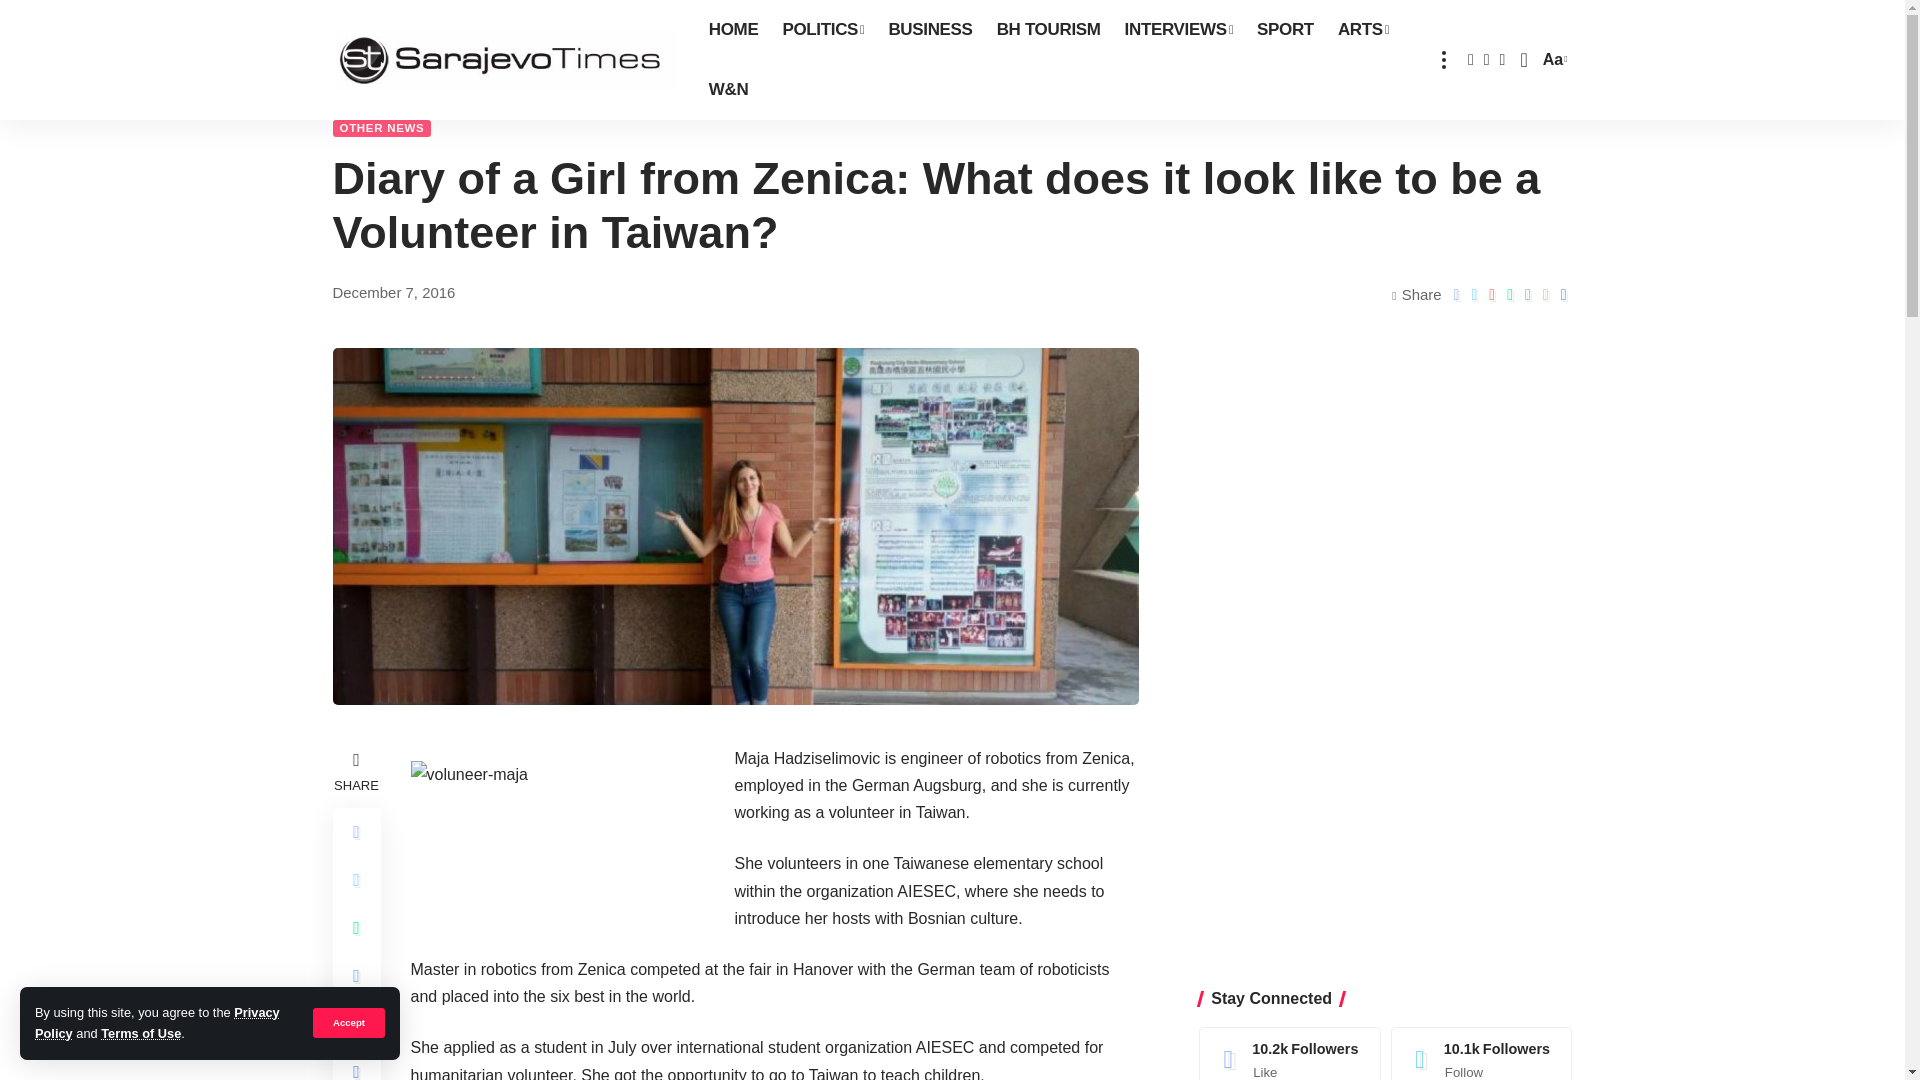 This screenshot has height=1080, width=1920. Describe the element at coordinates (504, 60) in the screenshot. I see `Sarajevo Times` at that location.